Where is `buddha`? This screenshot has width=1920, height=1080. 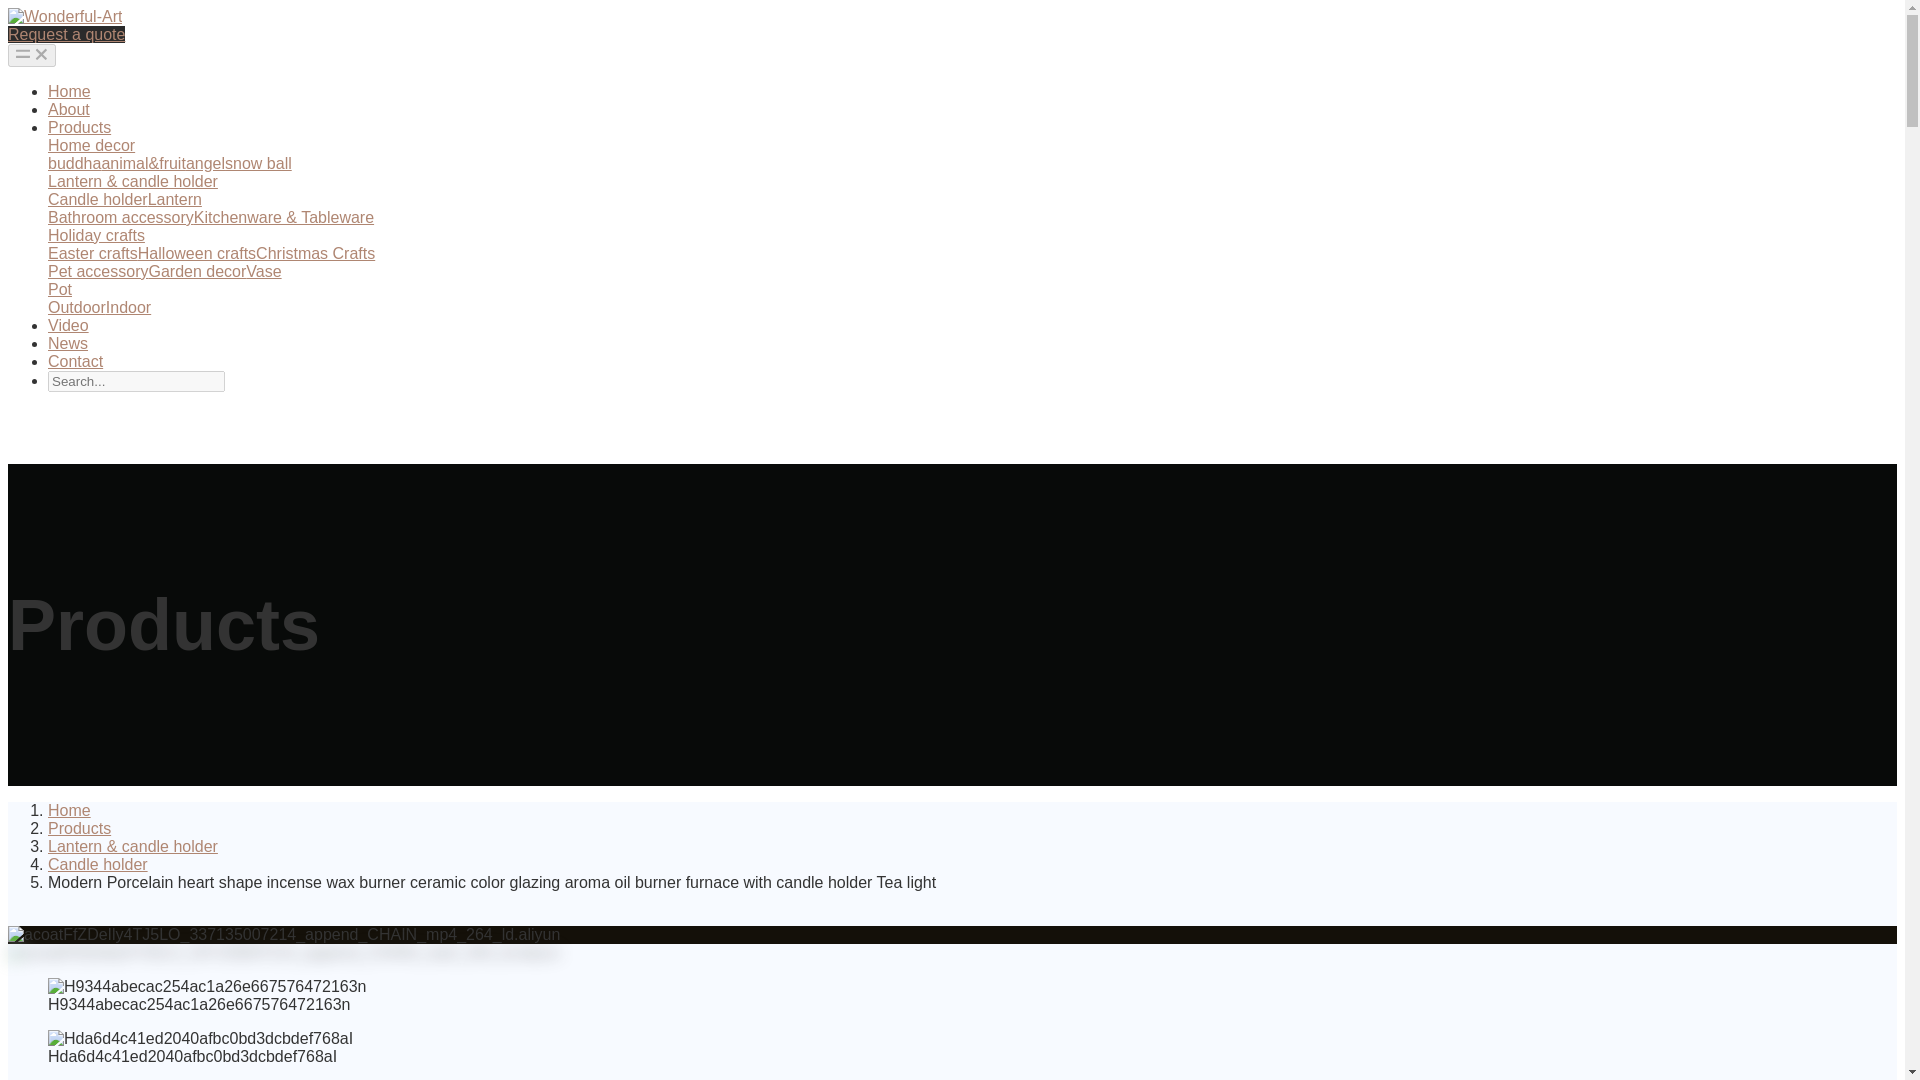
buddha is located at coordinates (74, 163).